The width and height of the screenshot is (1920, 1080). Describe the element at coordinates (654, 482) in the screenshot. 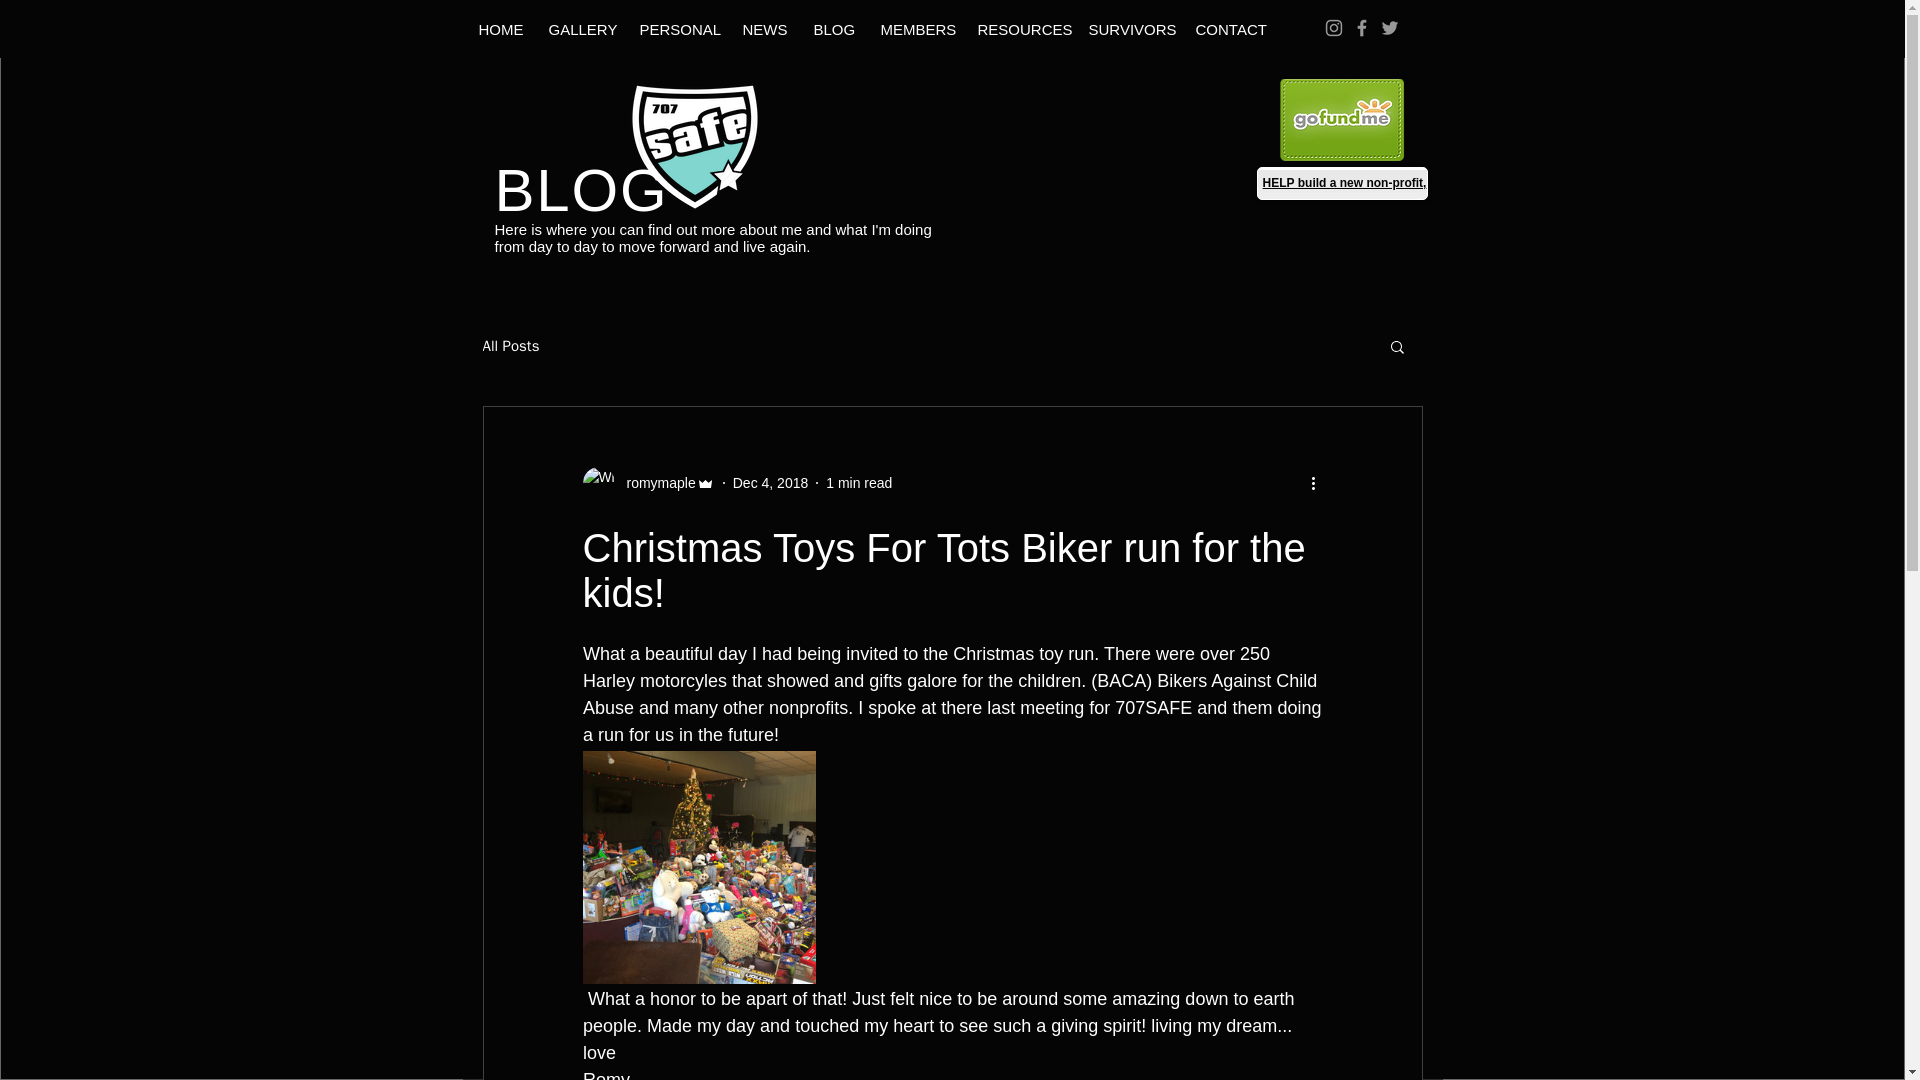

I see `romymaple` at that location.